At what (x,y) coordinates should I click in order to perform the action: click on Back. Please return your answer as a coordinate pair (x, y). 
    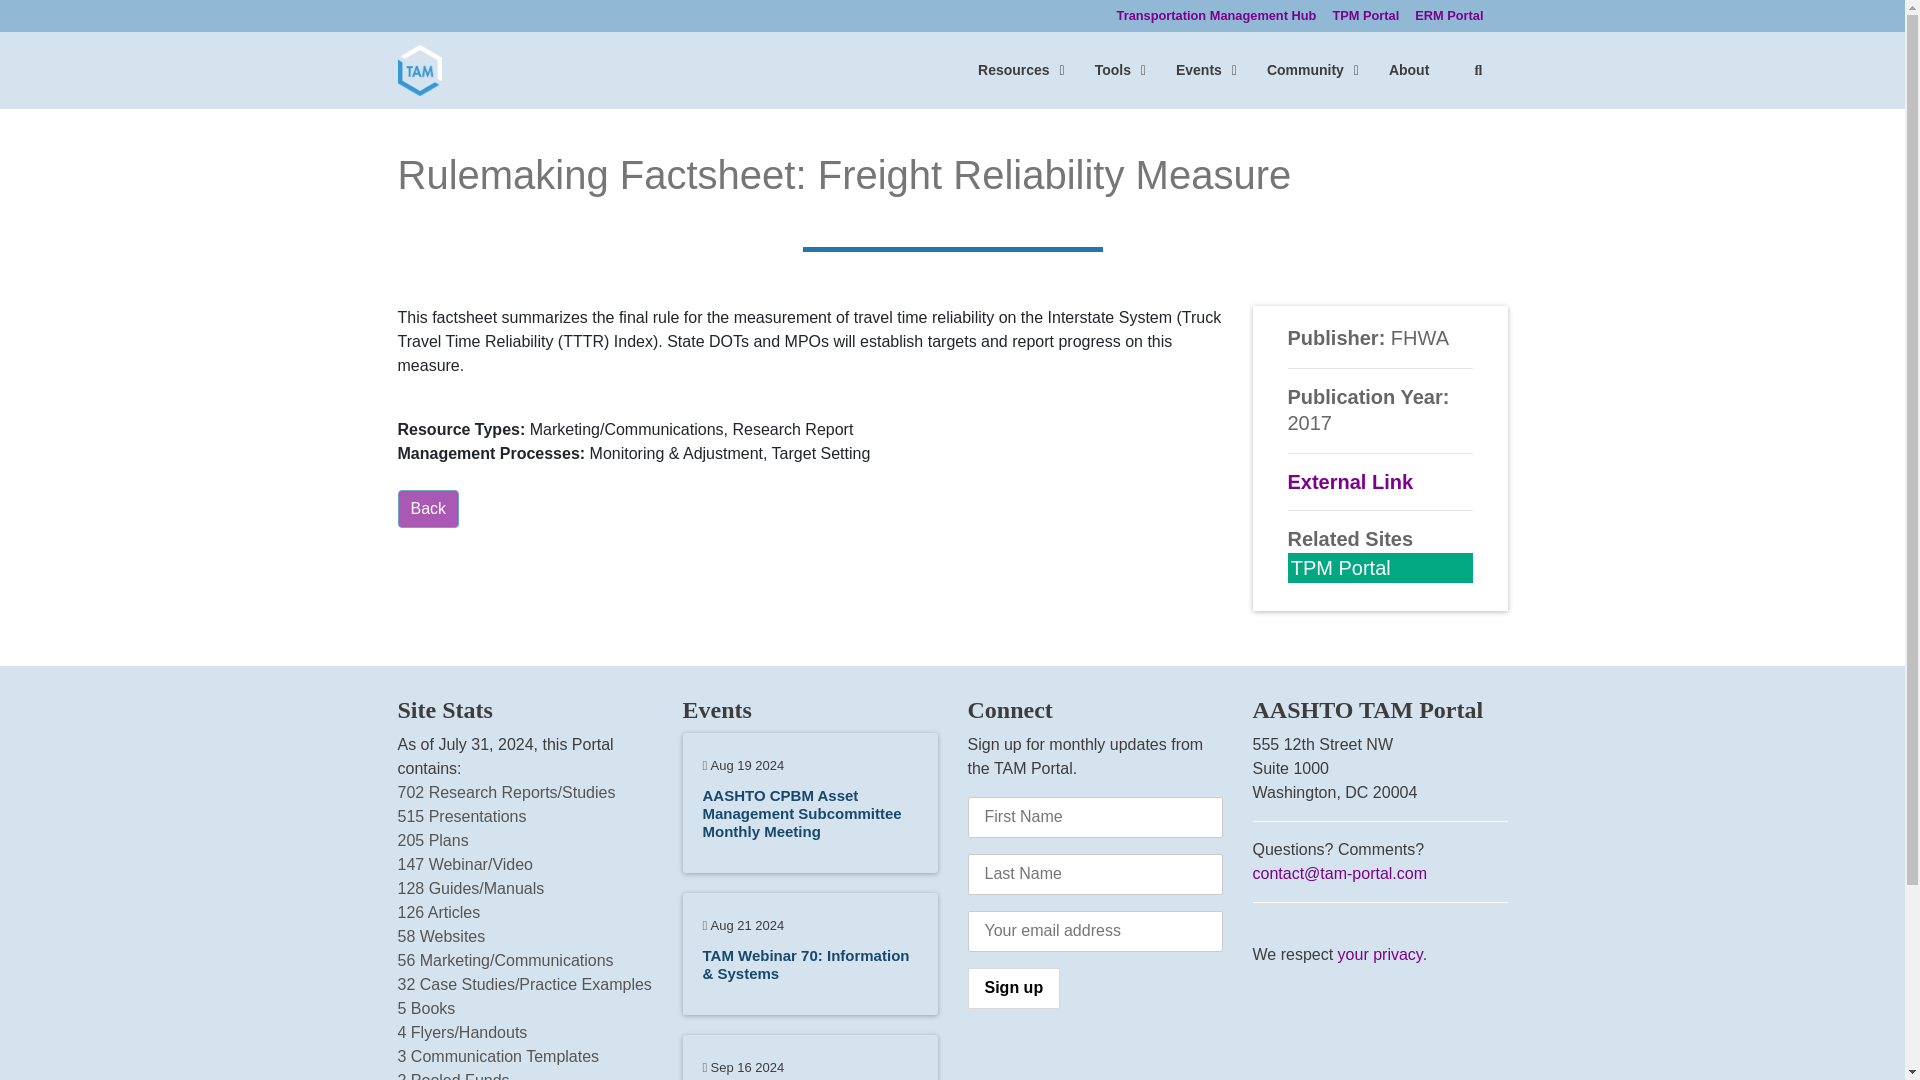
    Looking at the image, I should click on (1216, 16).